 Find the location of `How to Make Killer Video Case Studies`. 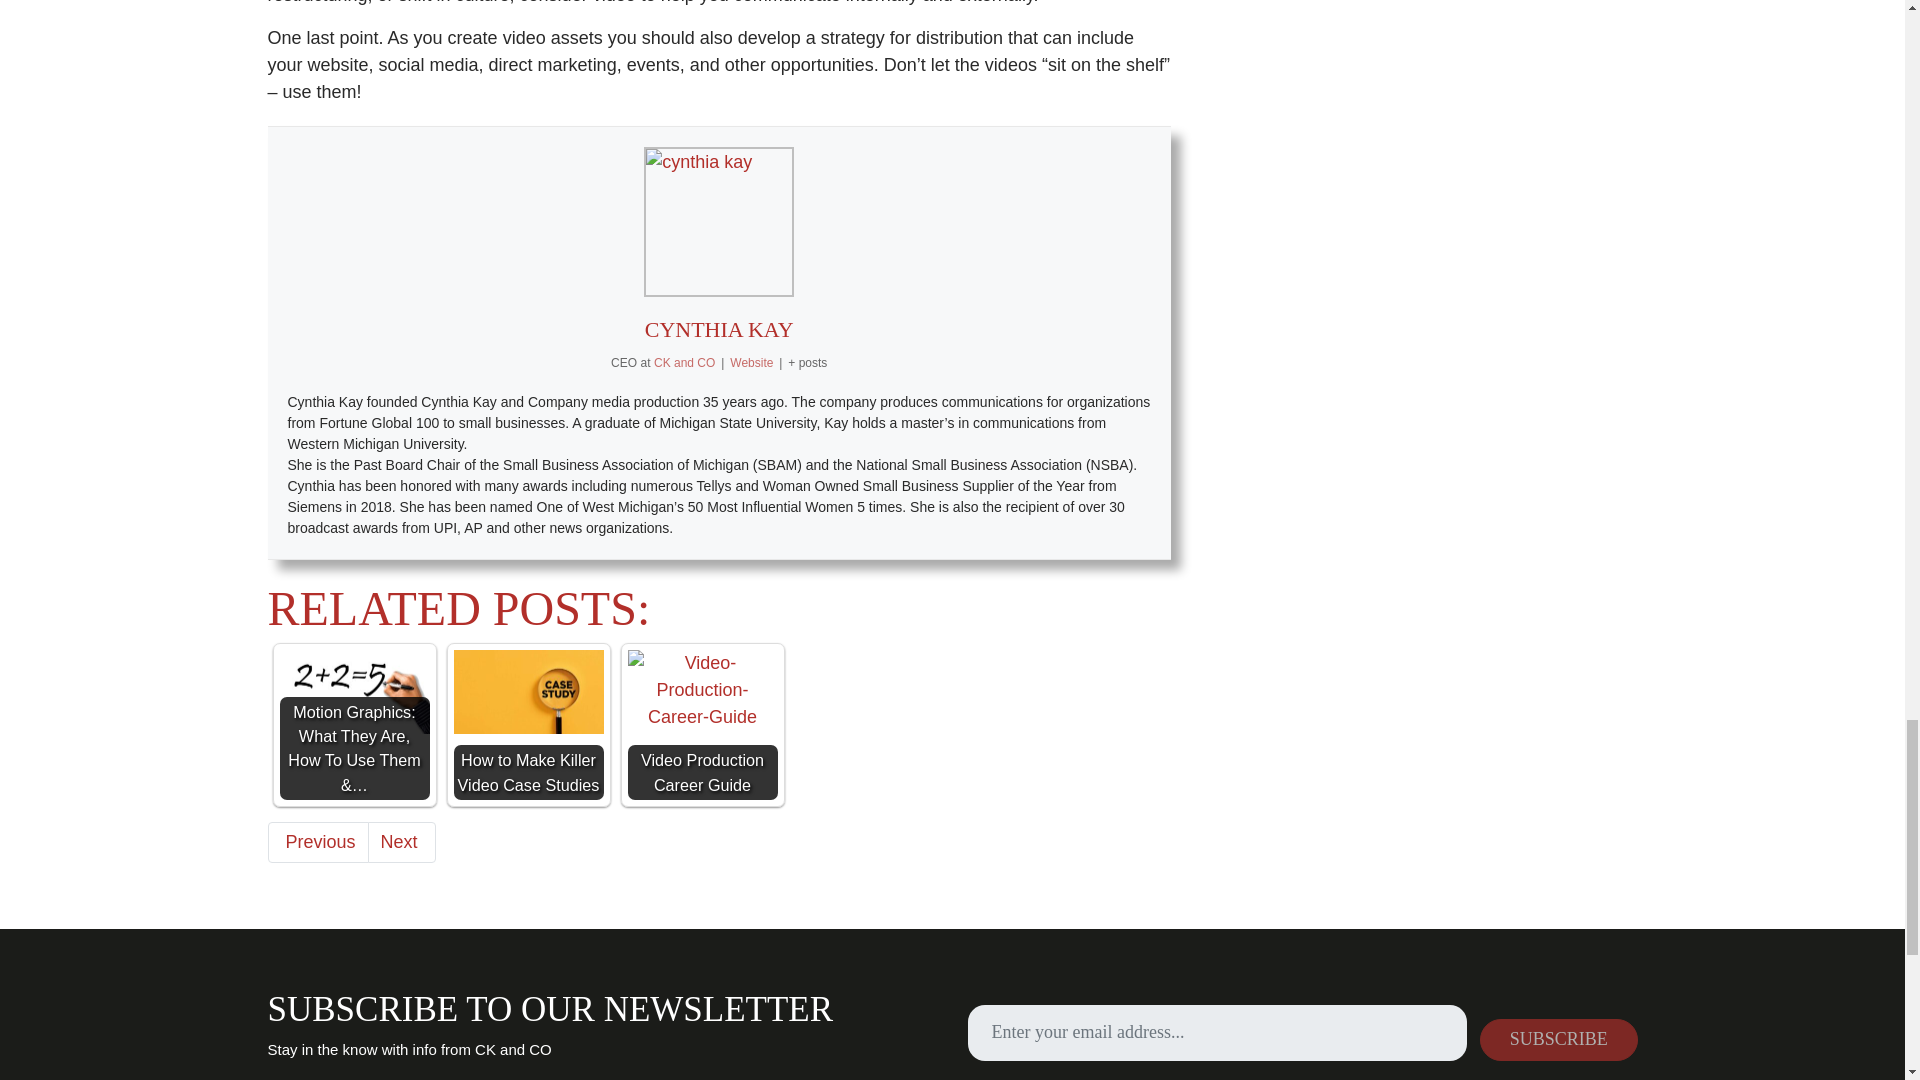

How to Make Killer Video Case Studies is located at coordinates (528, 692).